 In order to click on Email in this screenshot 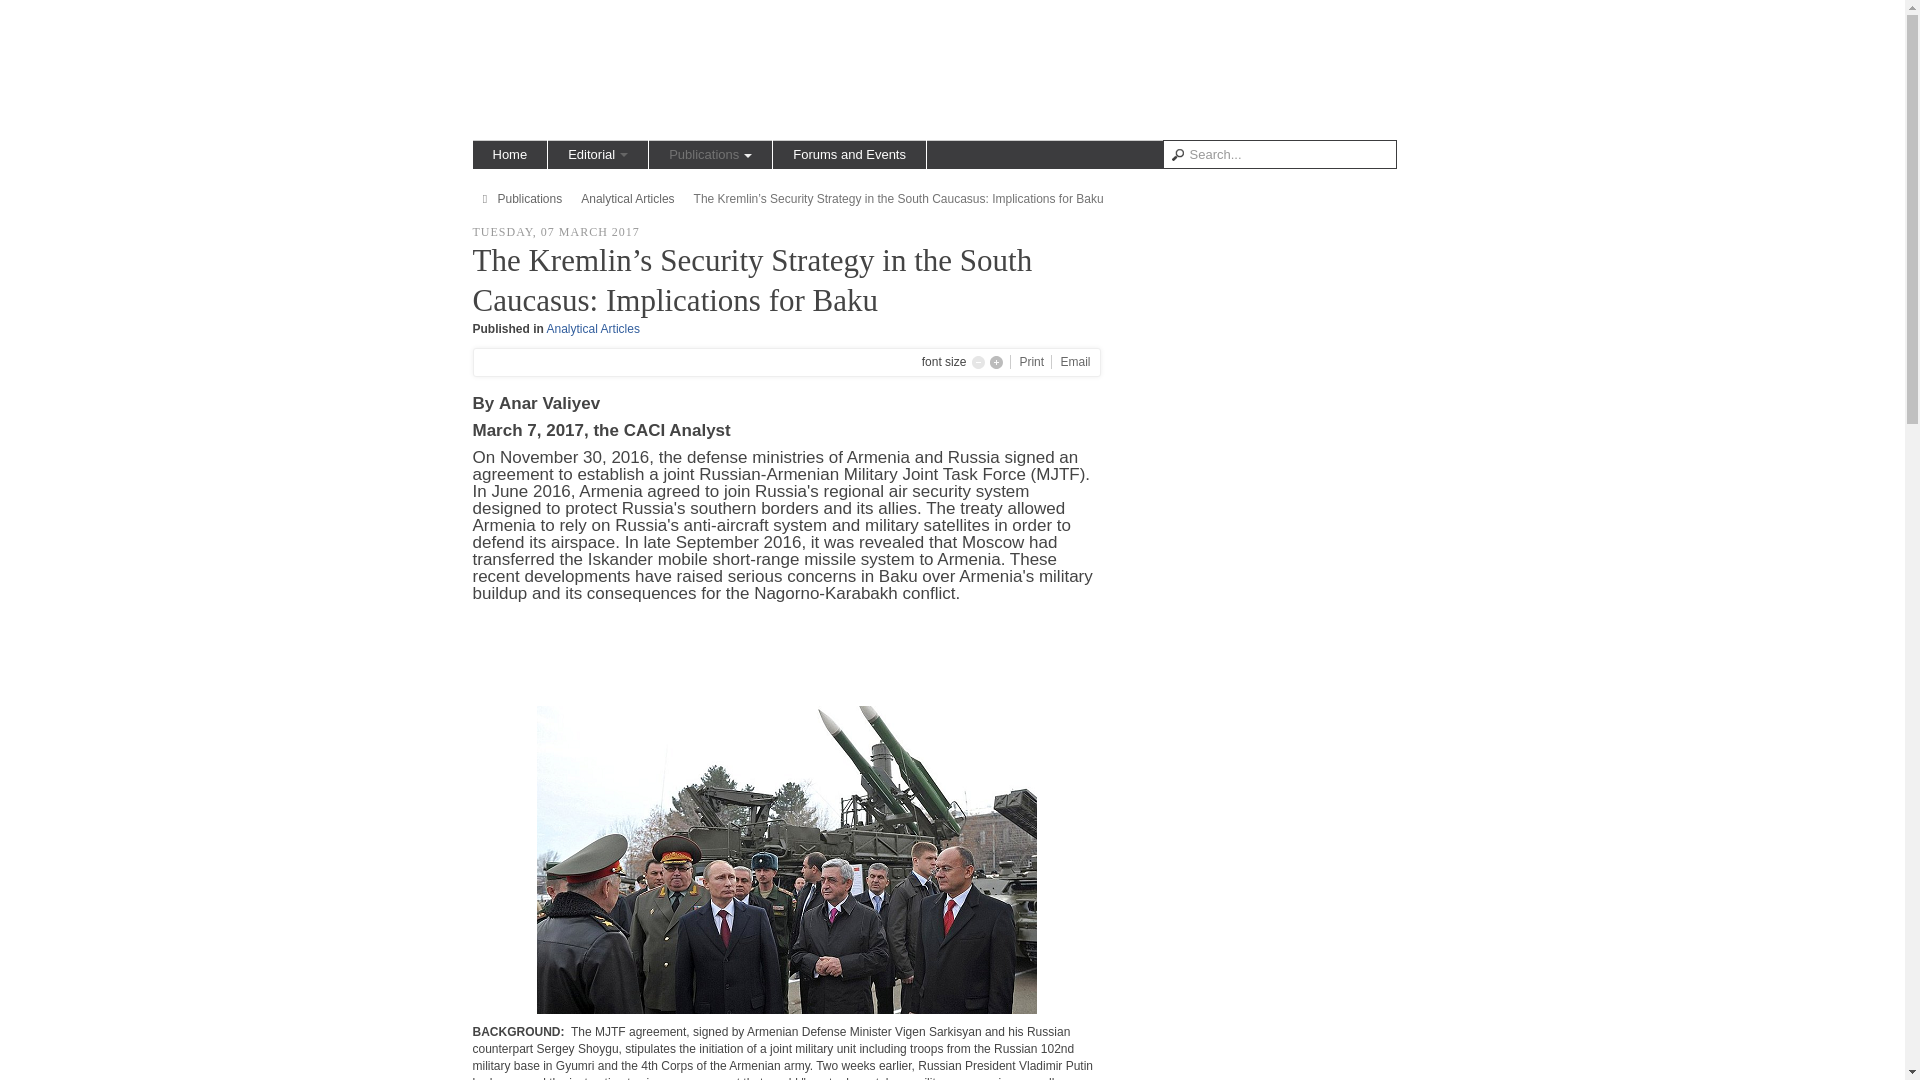, I will do `click(1074, 362)`.